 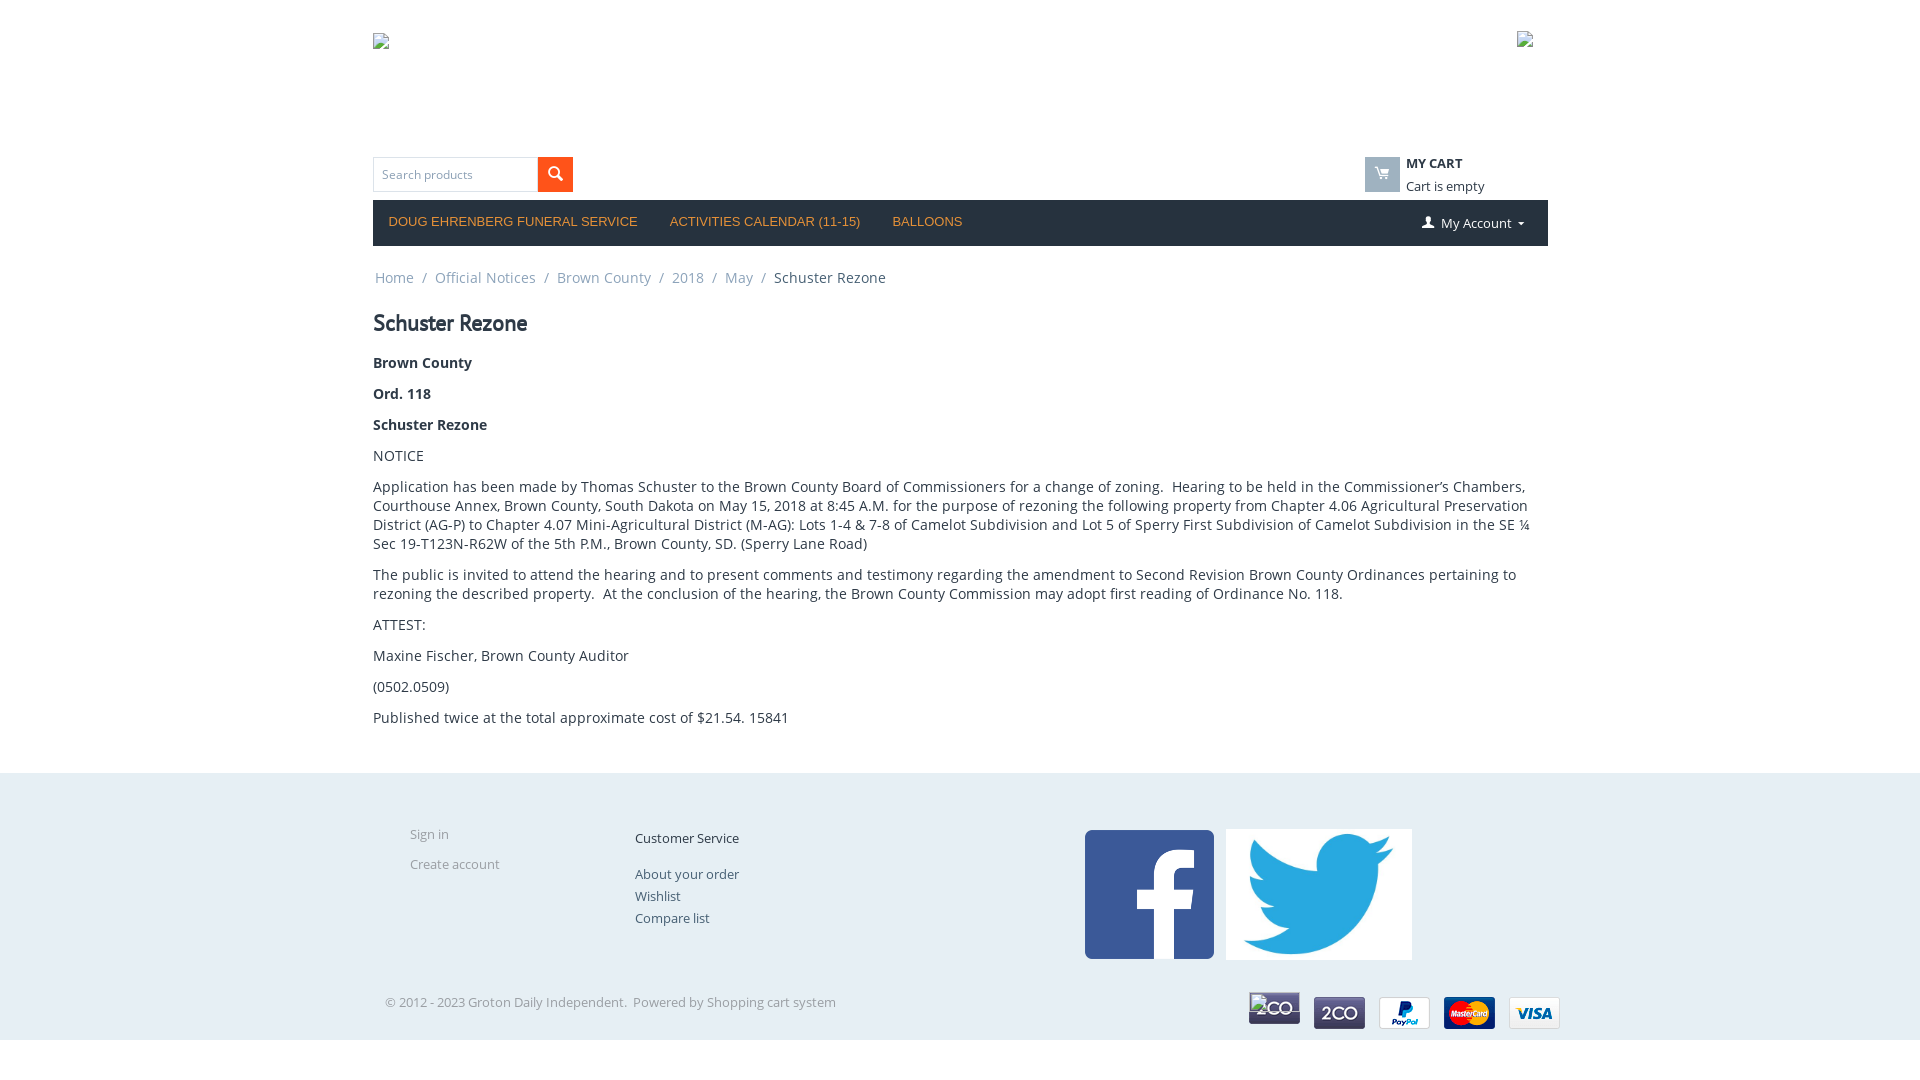 What do you see at coordinates (584, 81) in the screenshot?
I see `Groton Daily Independent` at bounding box center [584, 81].